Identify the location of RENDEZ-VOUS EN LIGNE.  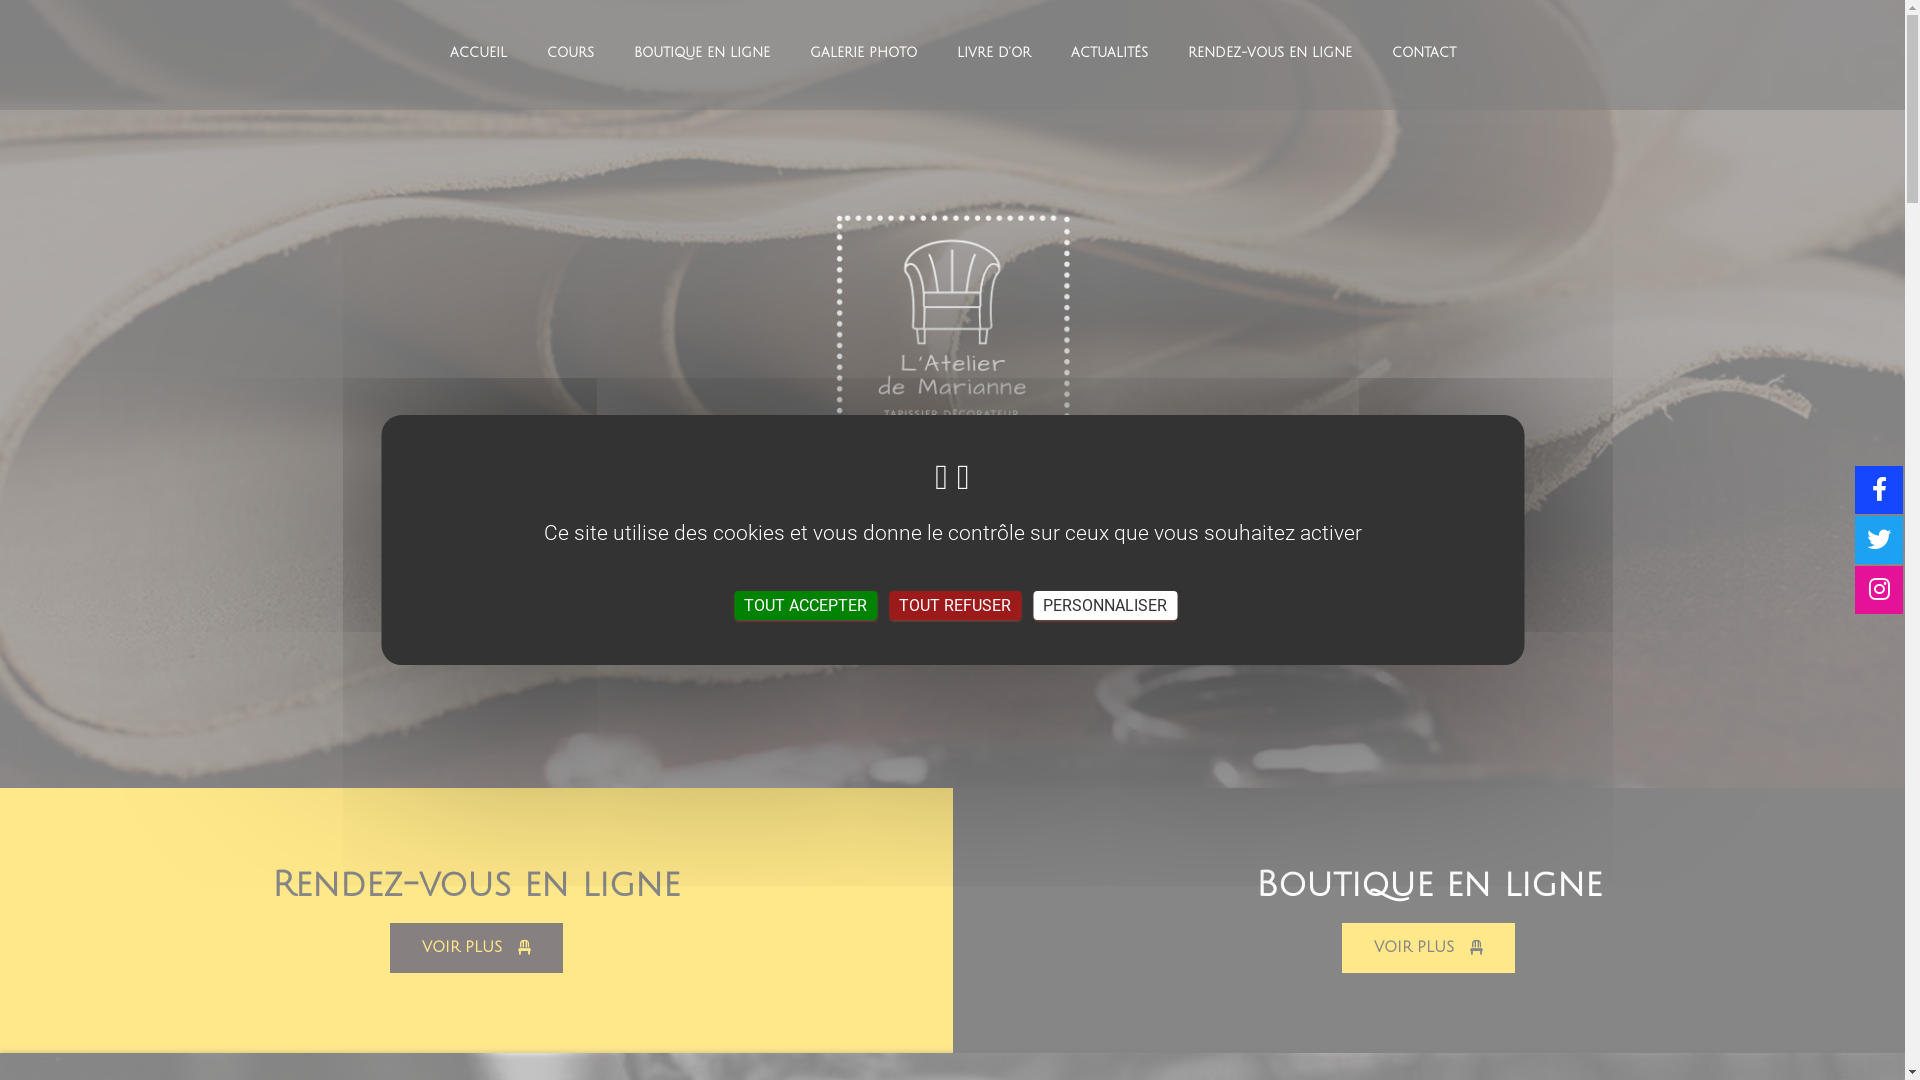
(1270, 55).